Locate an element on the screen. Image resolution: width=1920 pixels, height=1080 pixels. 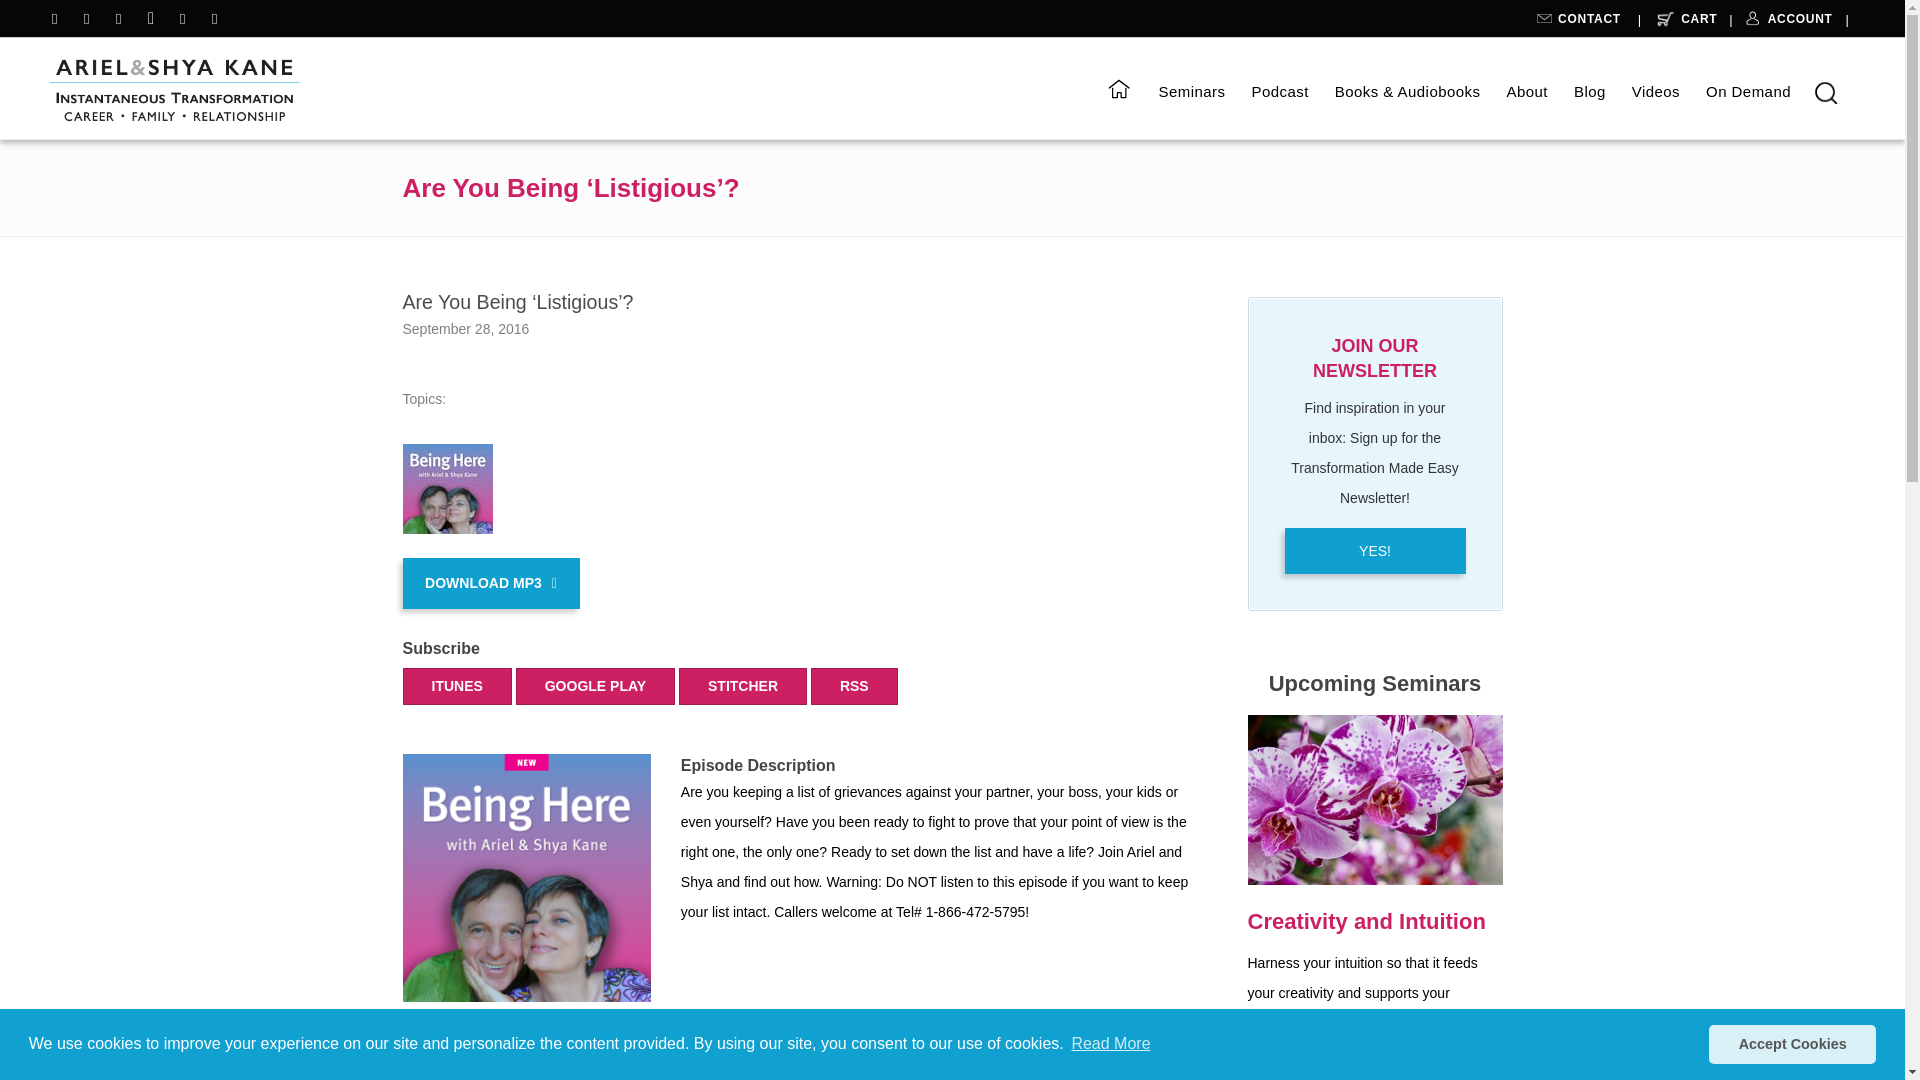
iTunes is located at coordinates (456, 686).